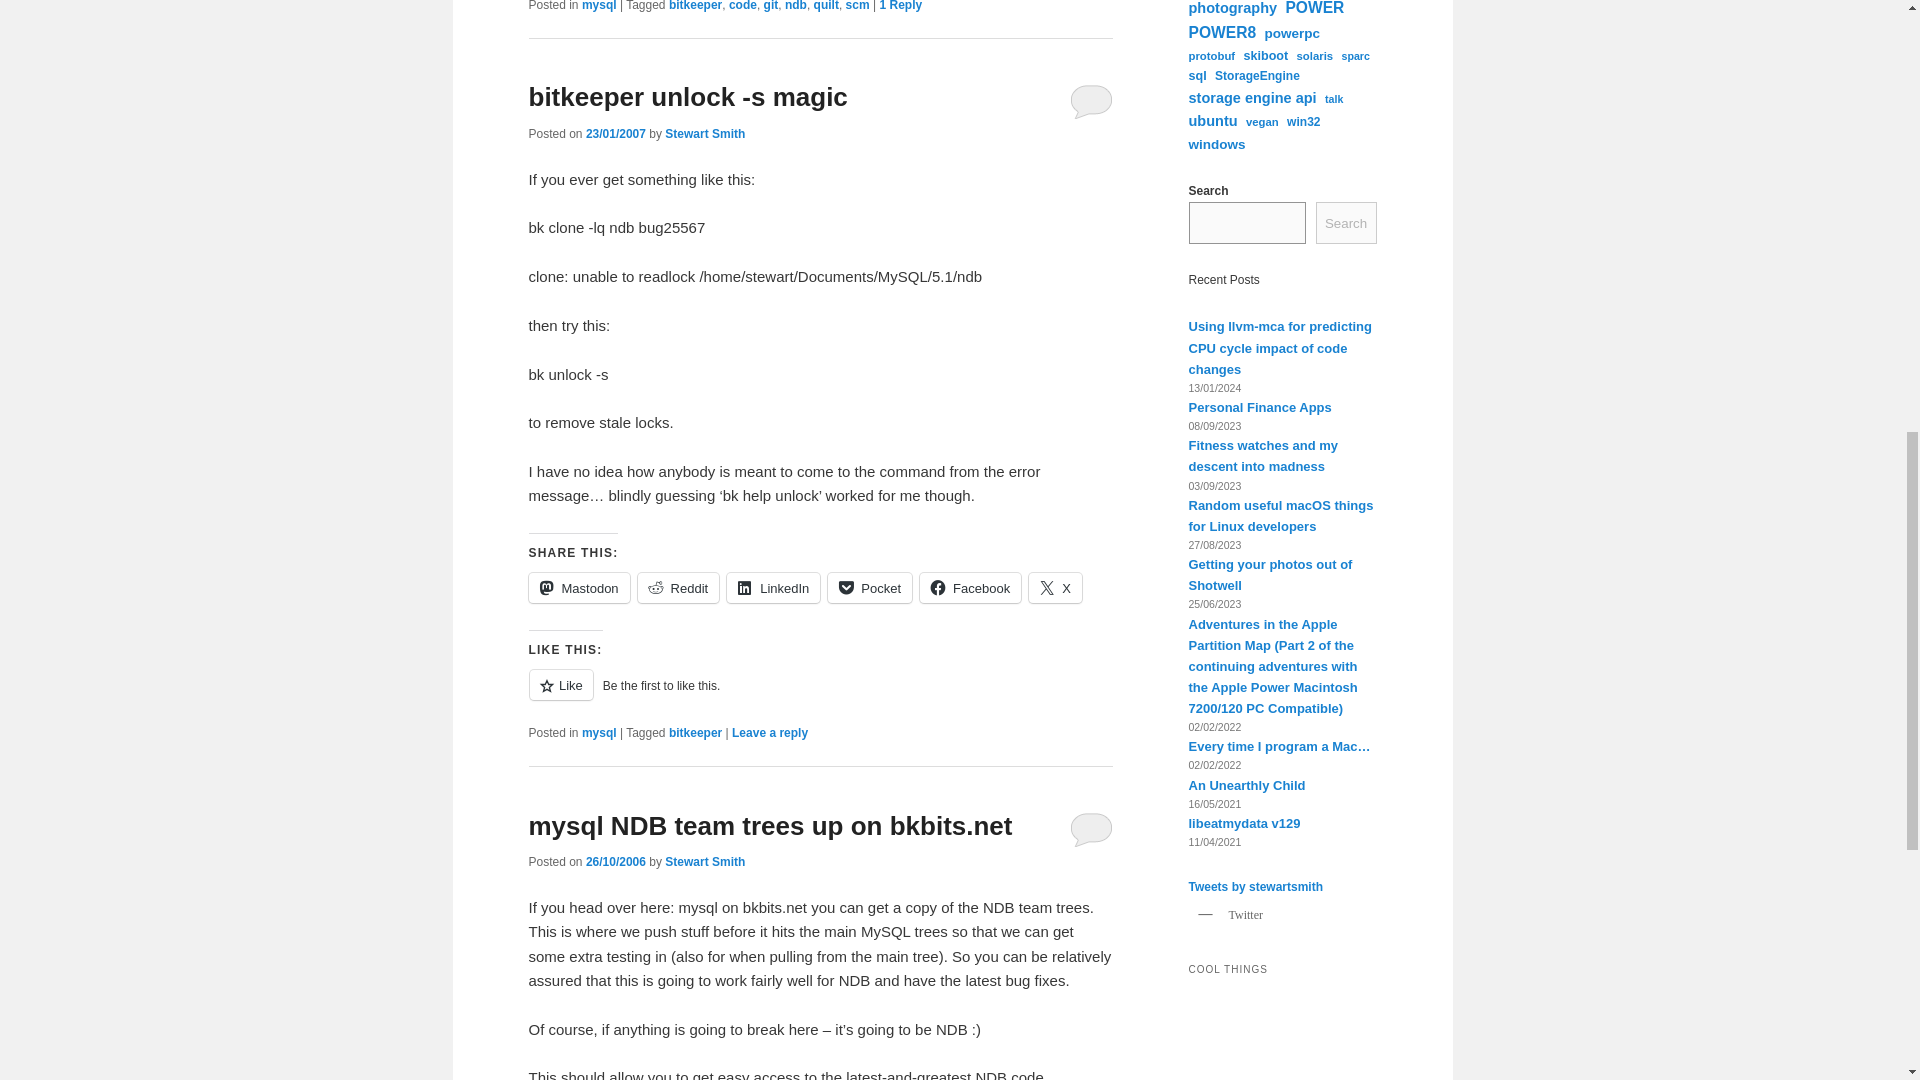  I want to click on Reddit, so click(678, 588).